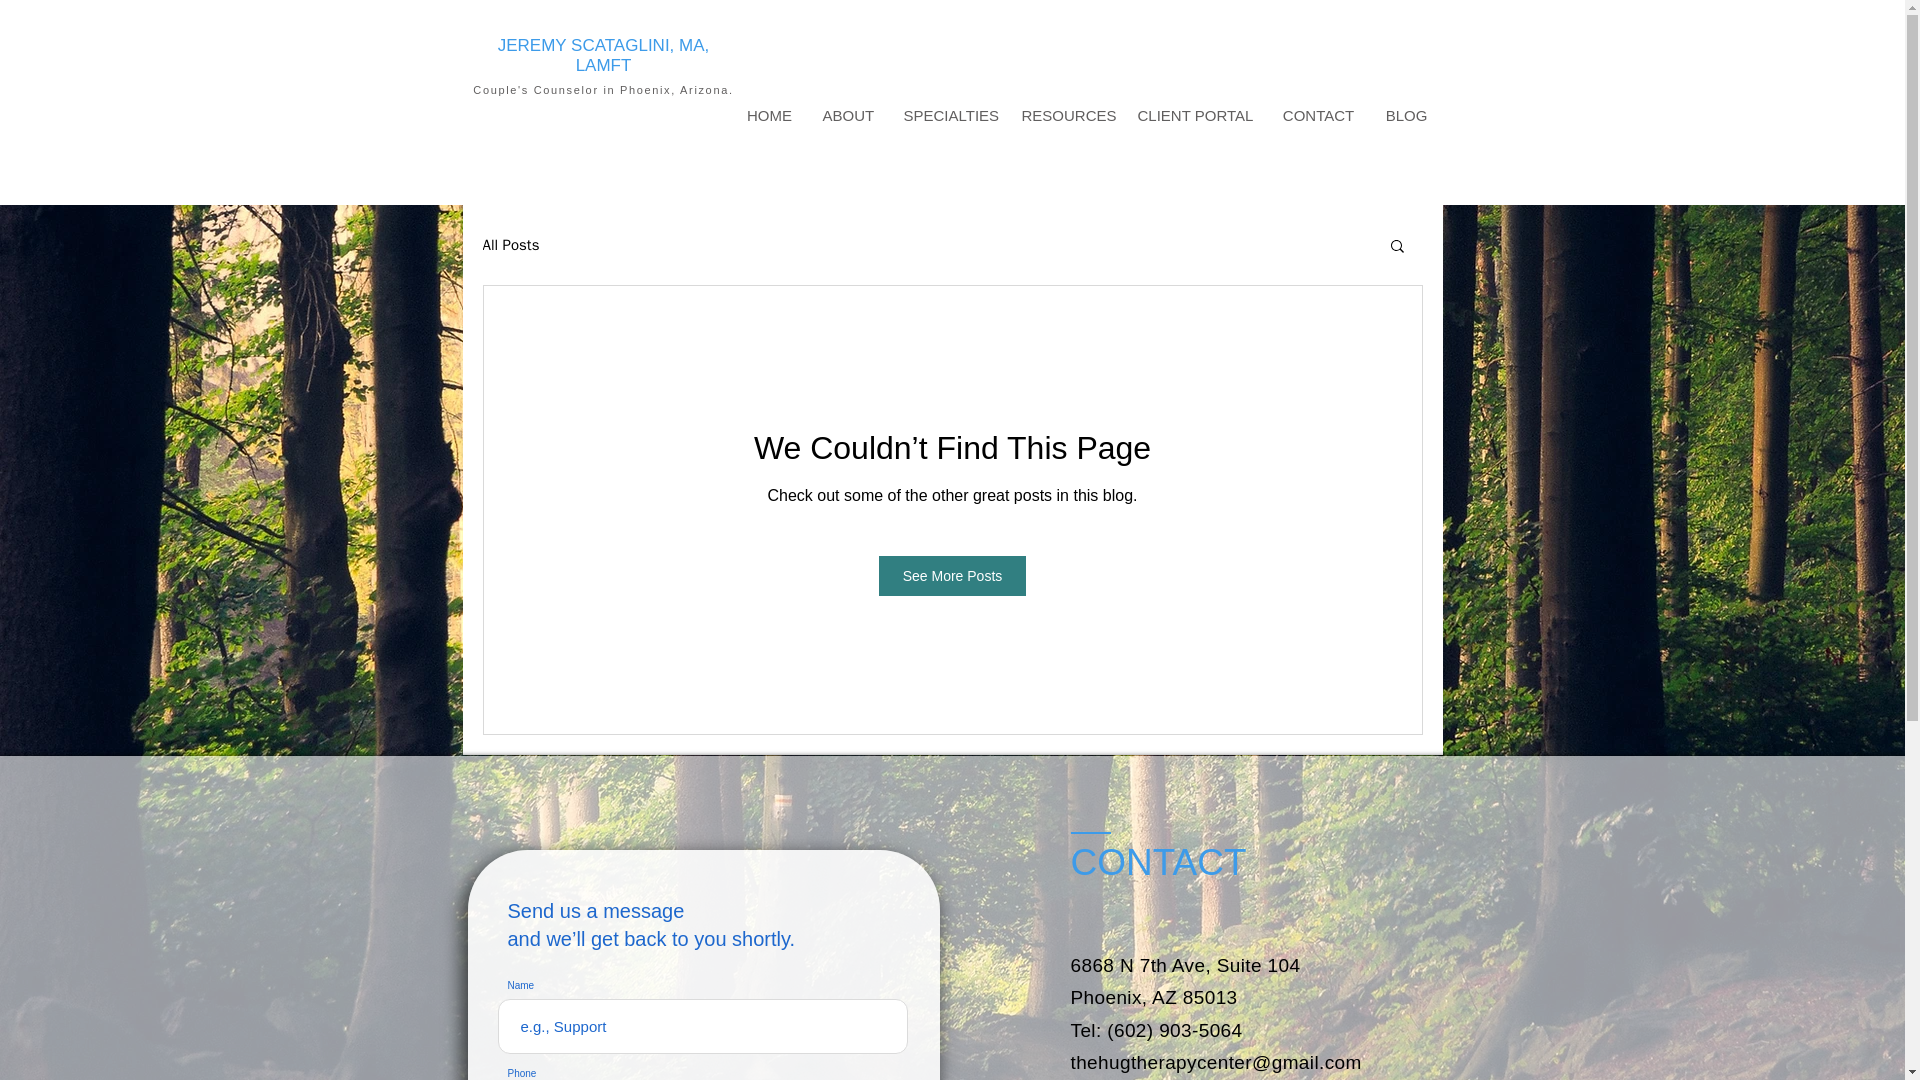 This screenshot has height=1080, width=1920. Describe the element at coordinates (770, 116) in the screenshot. I see `HOME` at that location.